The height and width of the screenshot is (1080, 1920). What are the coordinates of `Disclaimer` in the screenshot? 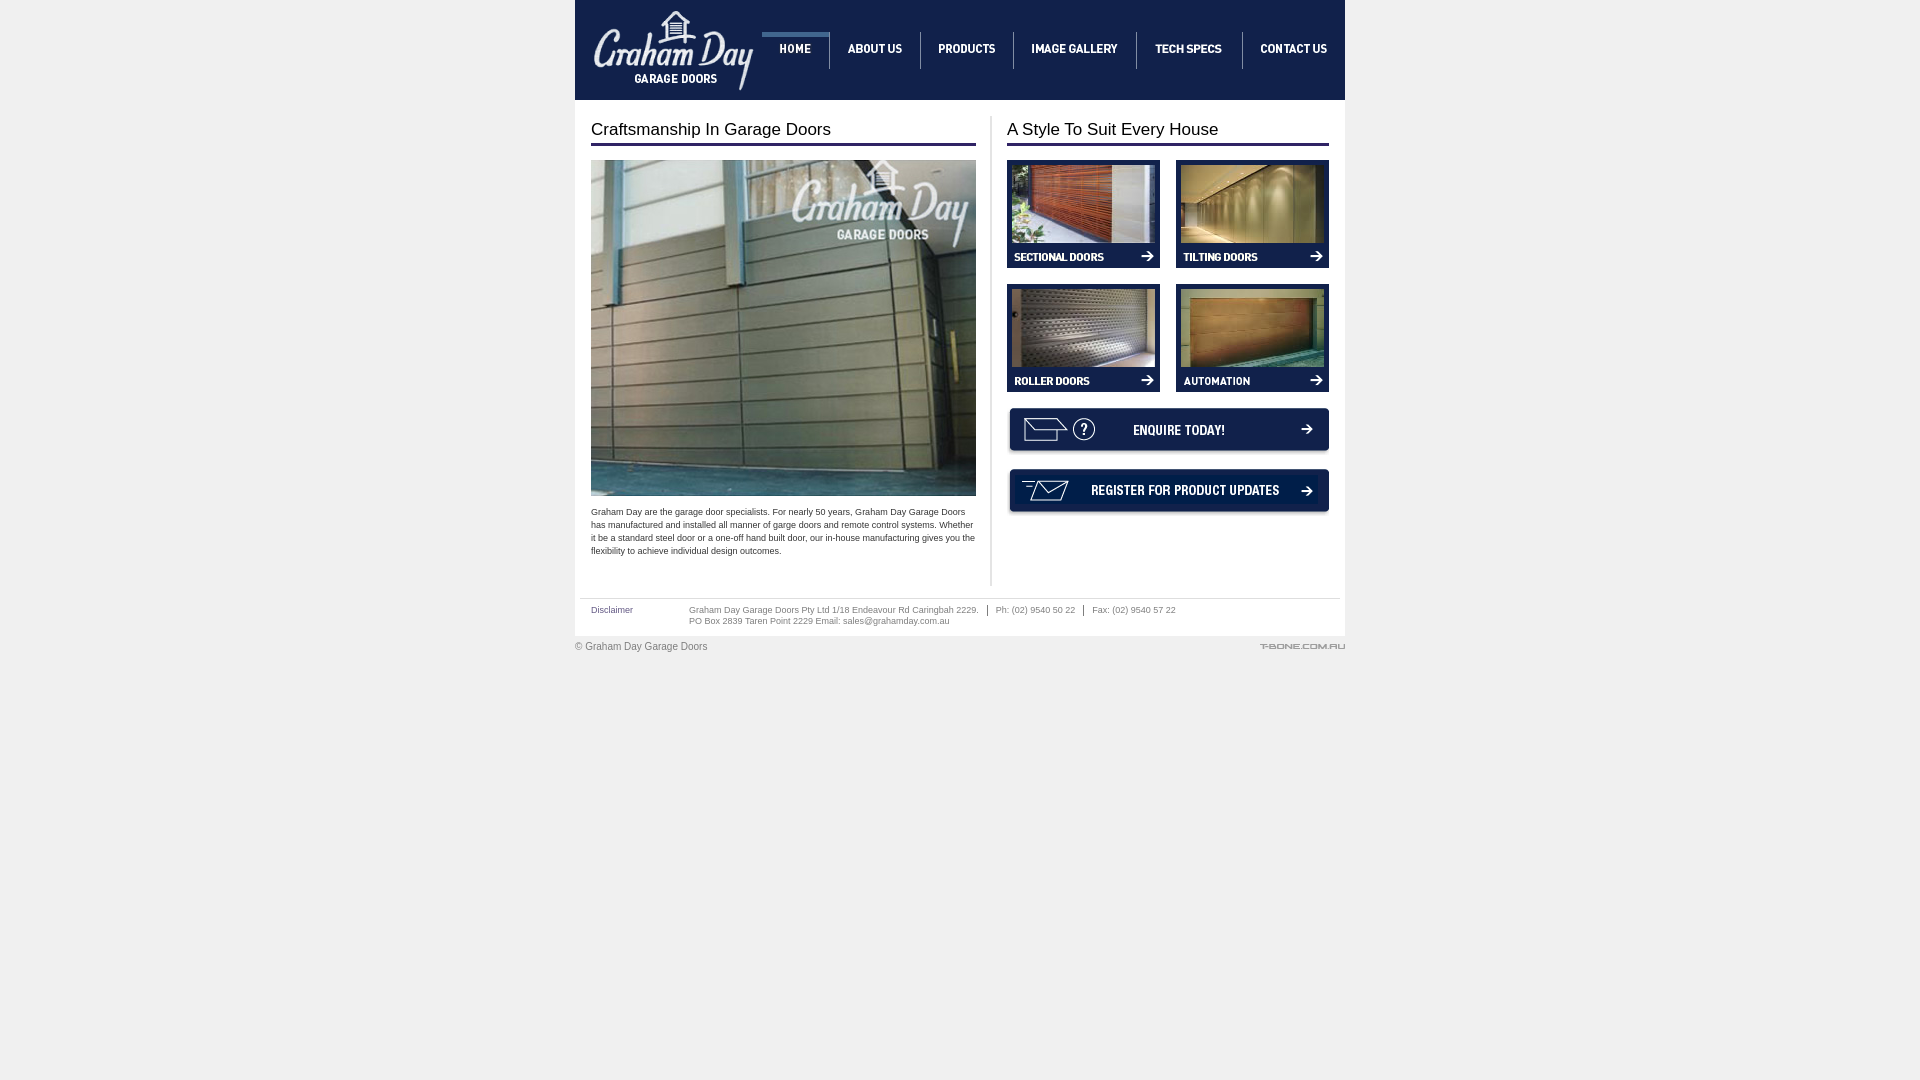 It's located at (615, 610).